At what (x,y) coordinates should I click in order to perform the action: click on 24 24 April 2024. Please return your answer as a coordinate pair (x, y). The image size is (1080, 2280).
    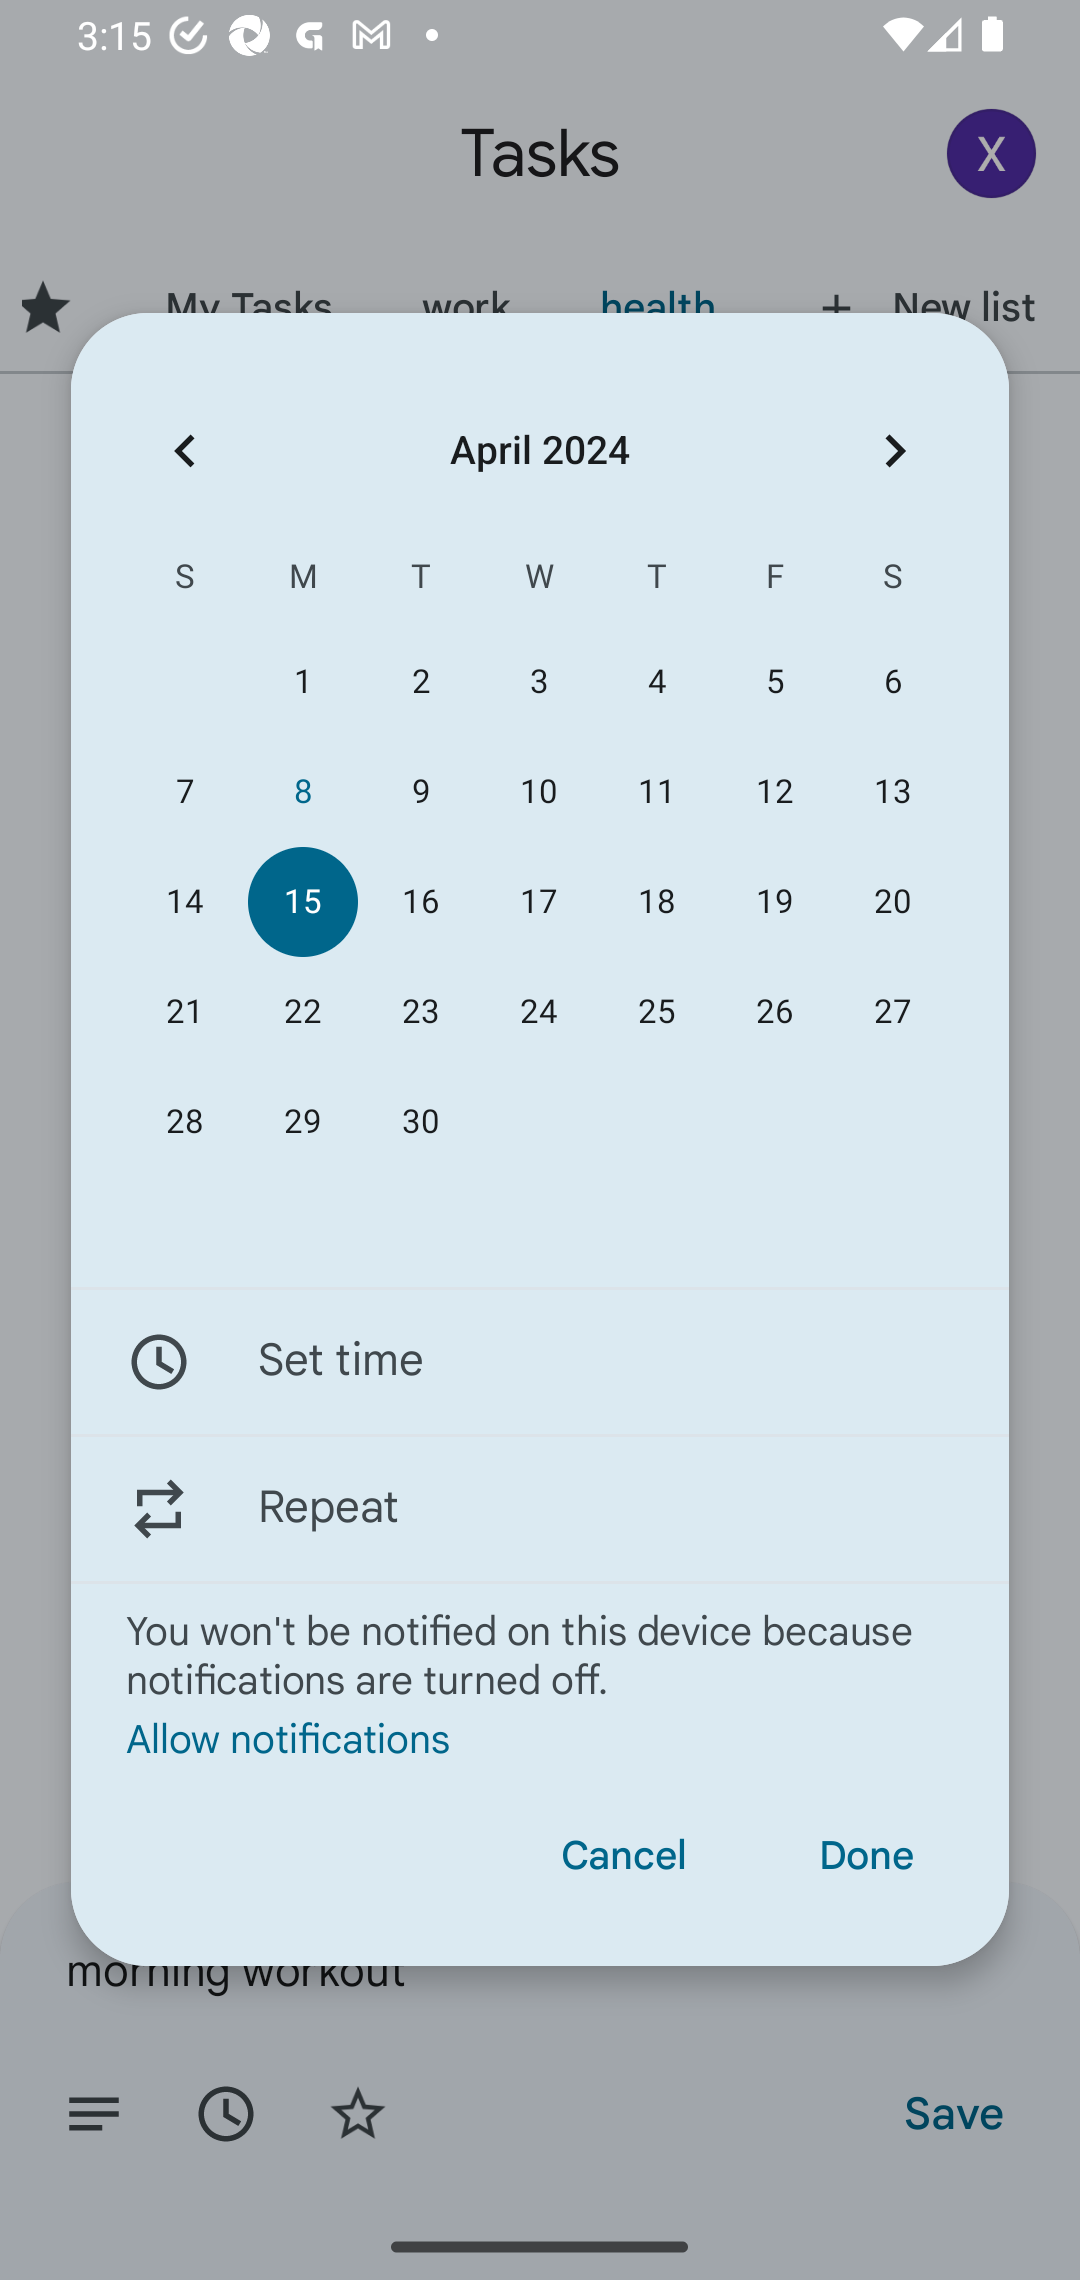
    Looking at the image, I should click on (538, 1012).